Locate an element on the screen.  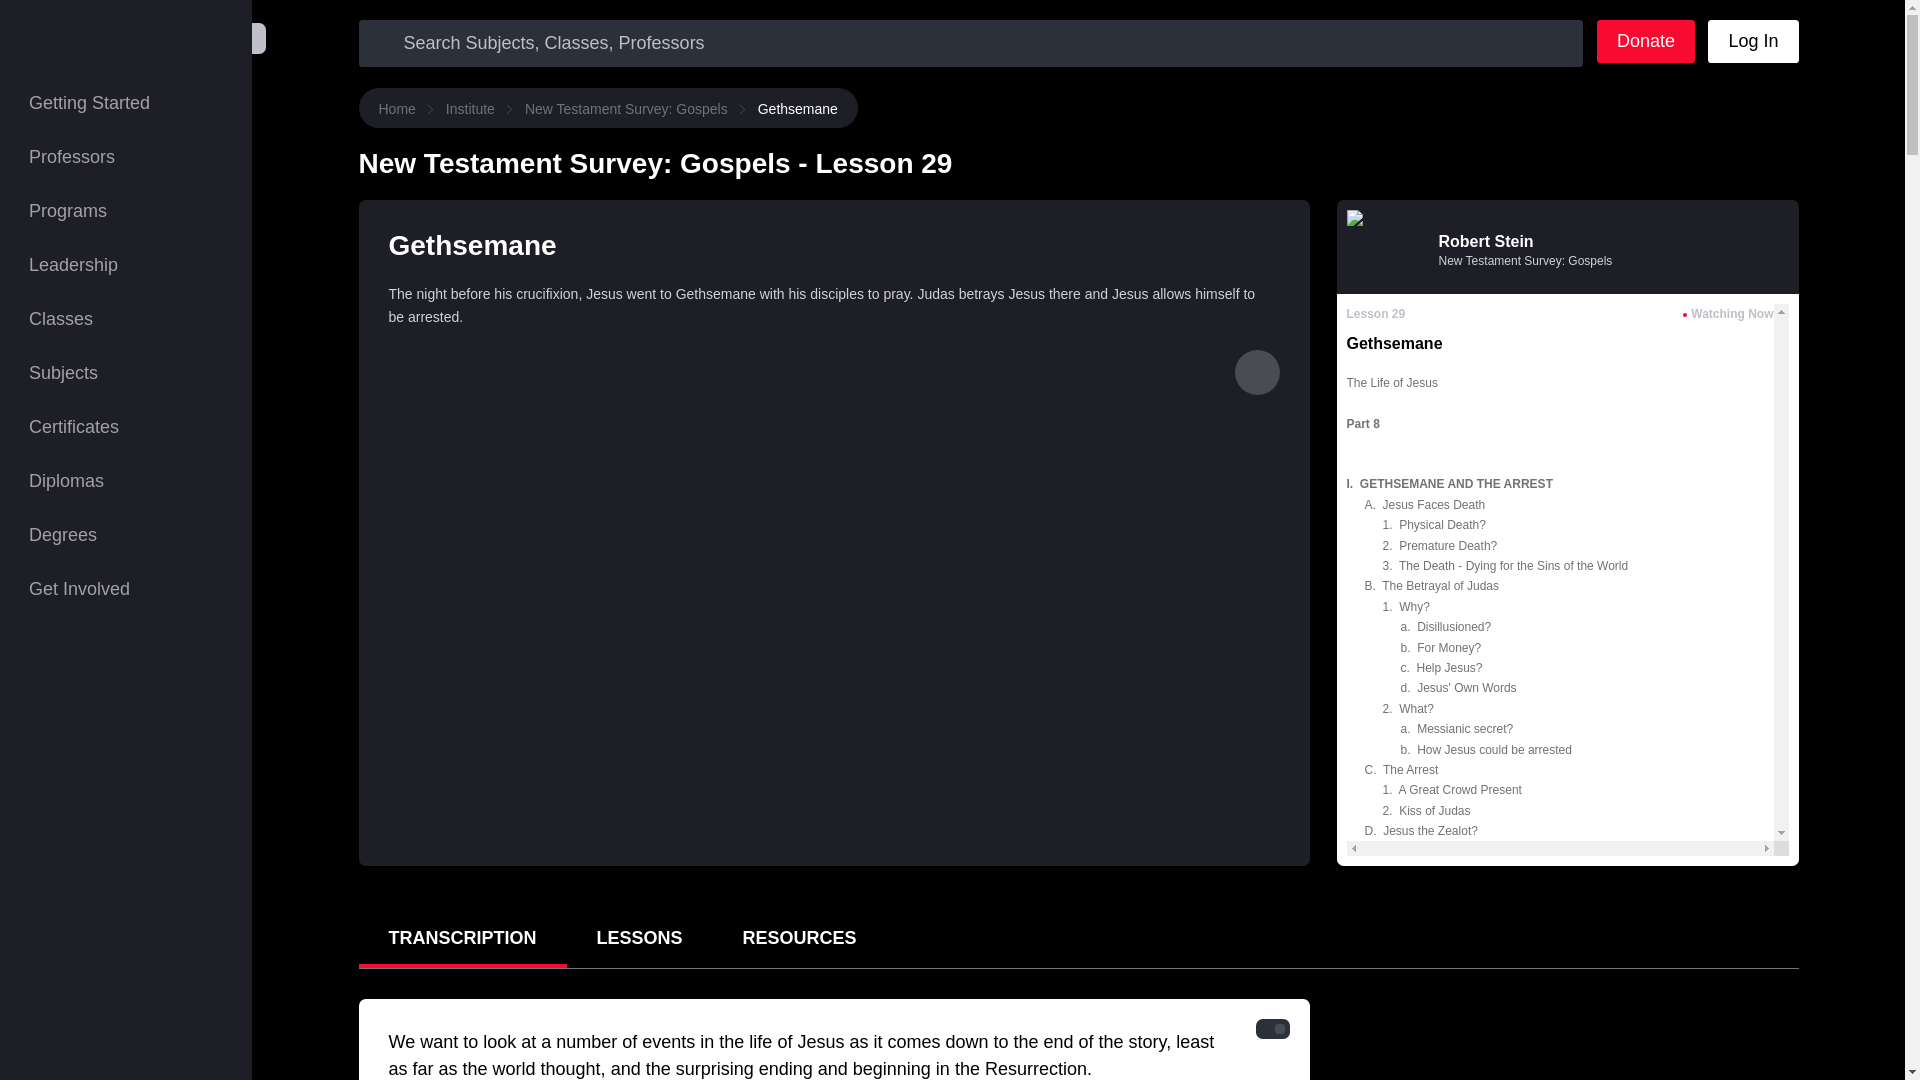
Robert Stein is located at coordinates (1485, 241).